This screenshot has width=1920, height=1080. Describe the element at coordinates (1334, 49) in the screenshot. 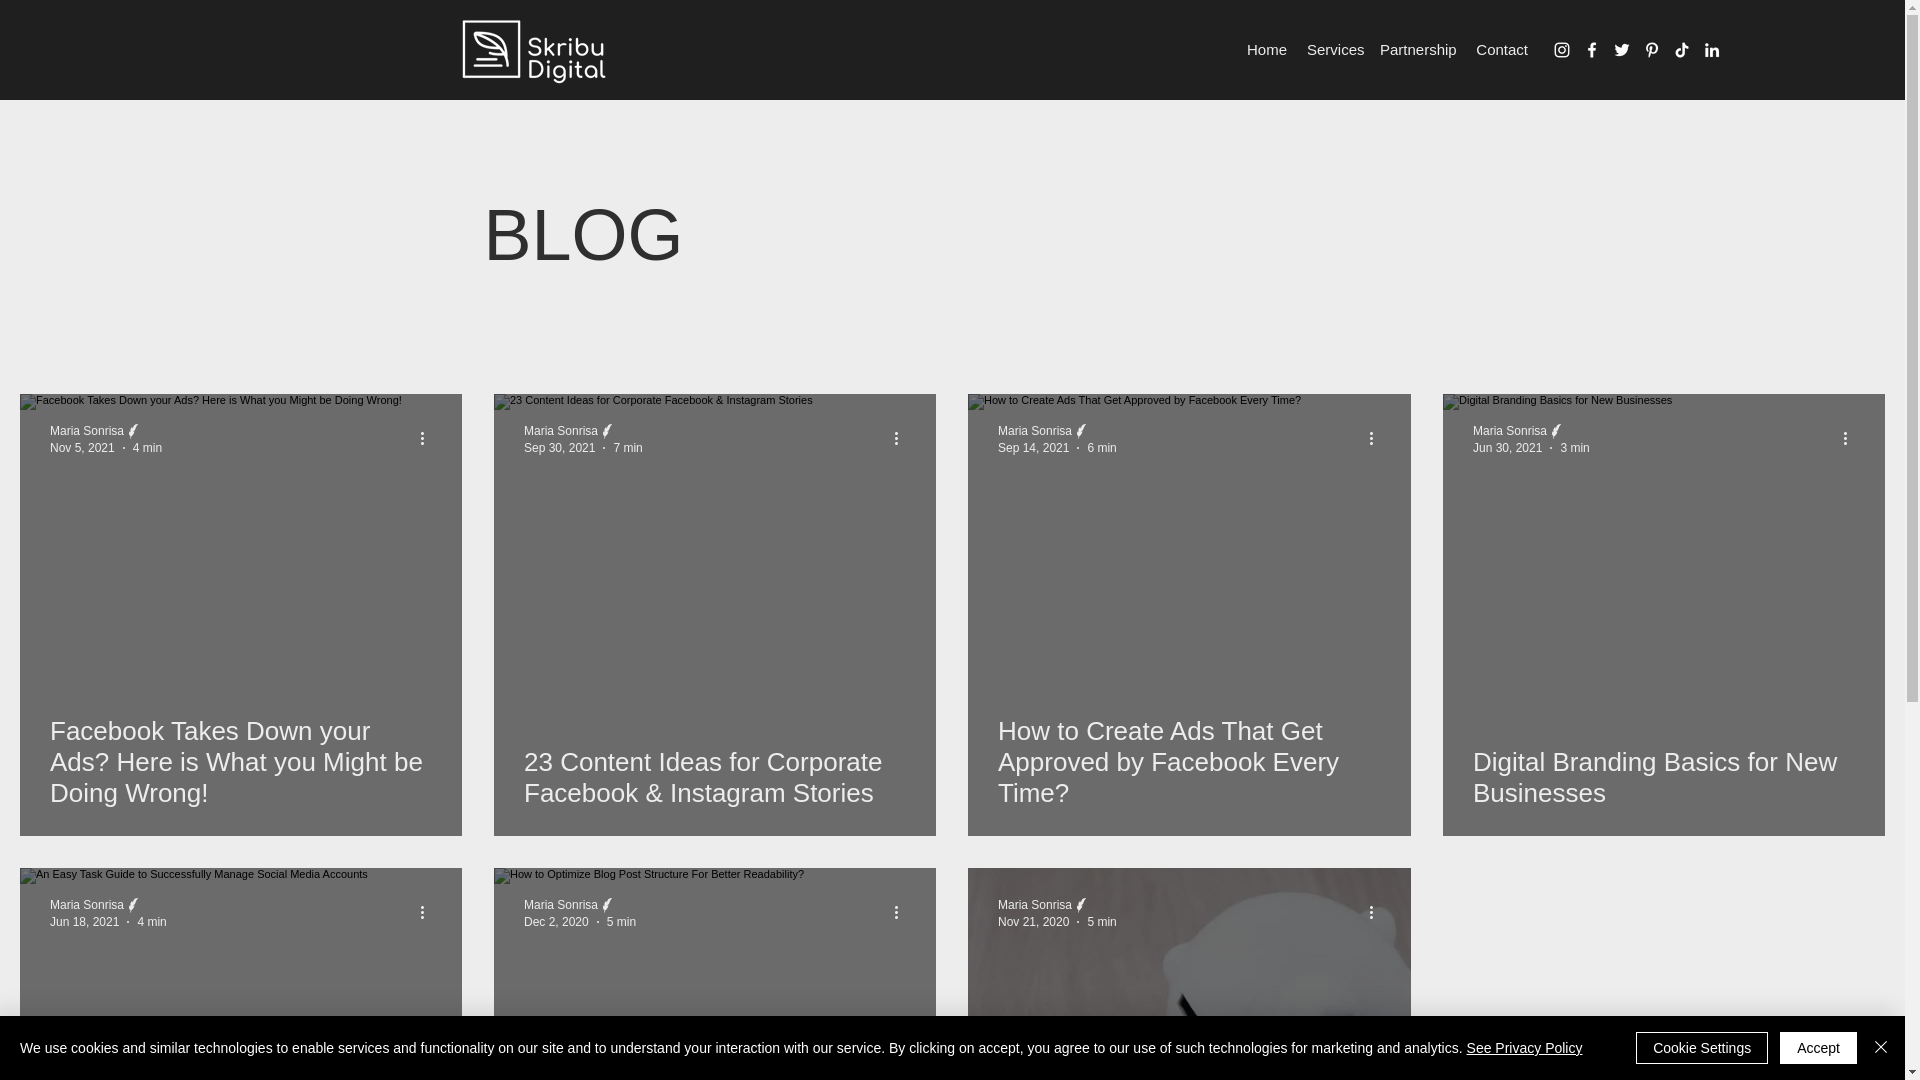

I see `Services` at that location.